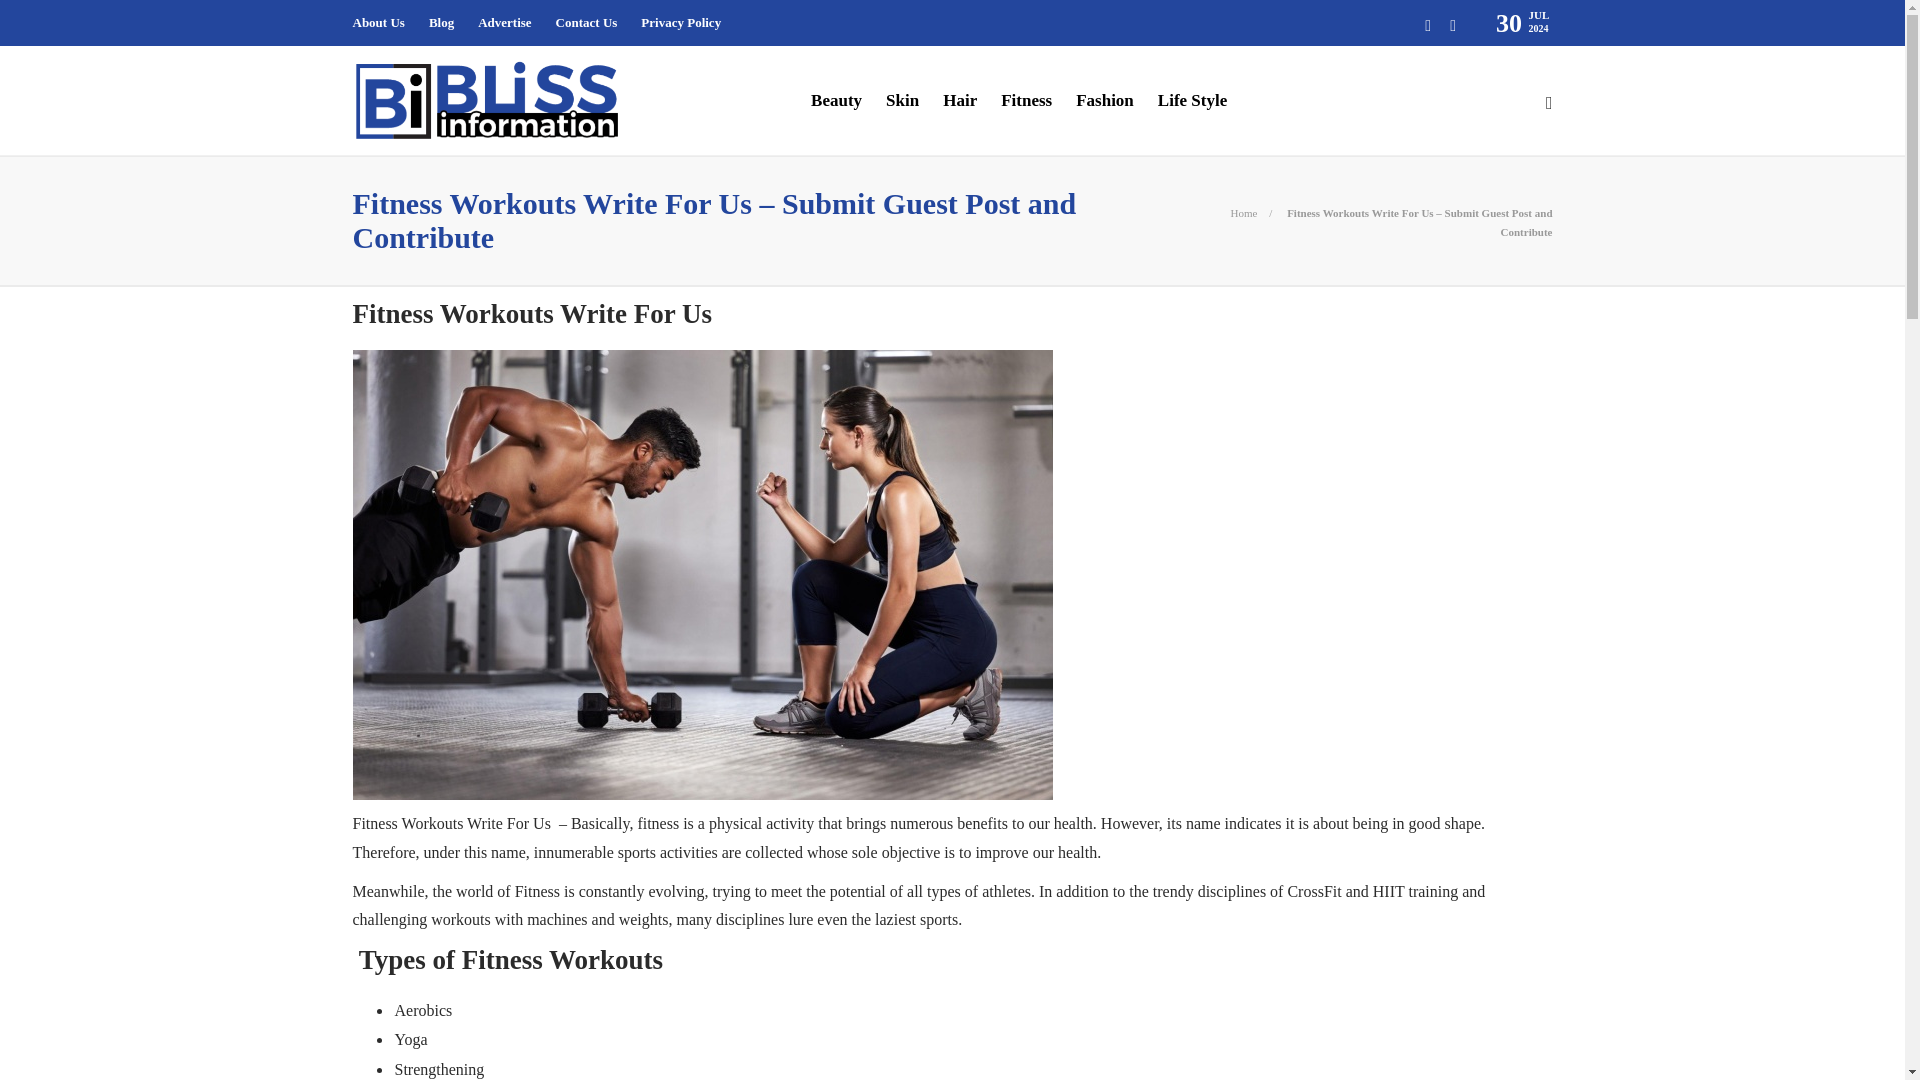 The image size is (1920, 1080). I want to click on Advertise, so click(504, 23).